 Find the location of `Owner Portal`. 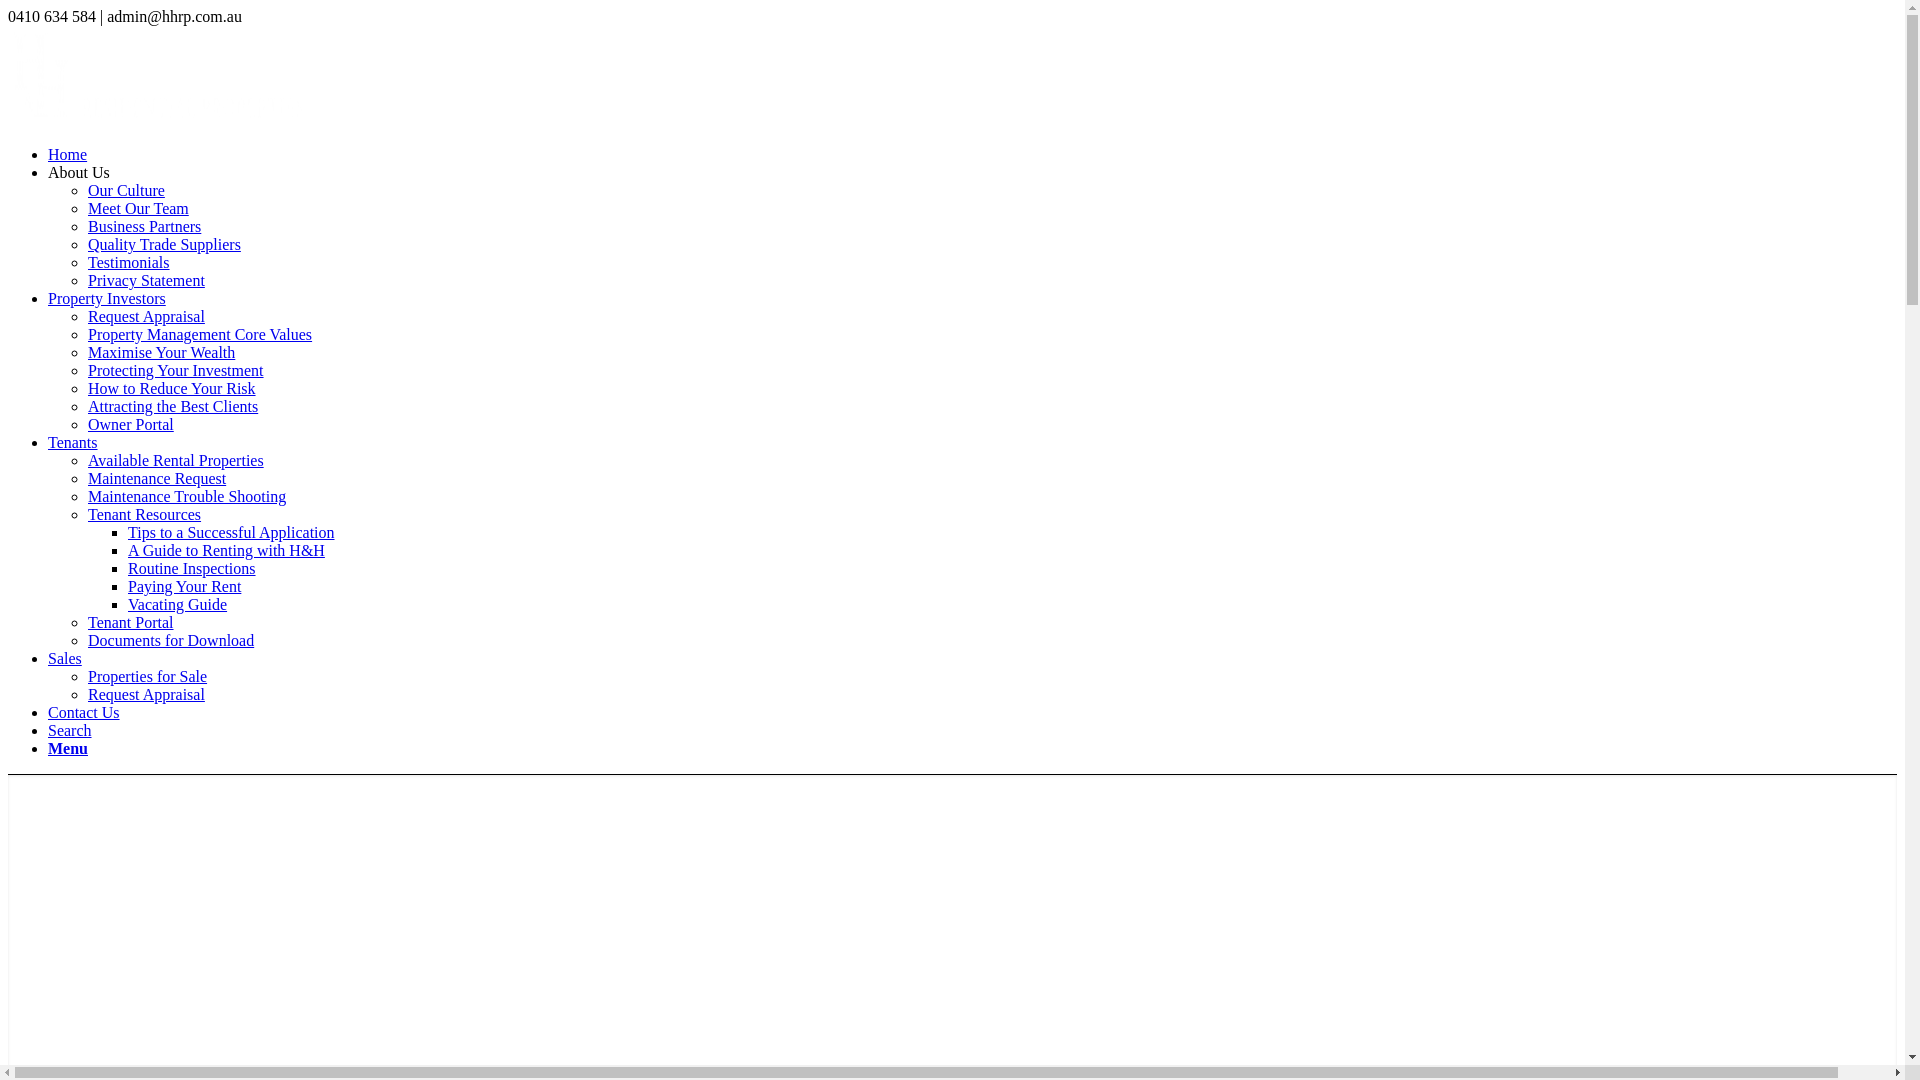

Owner Portal is located at coordinates (131, 424).